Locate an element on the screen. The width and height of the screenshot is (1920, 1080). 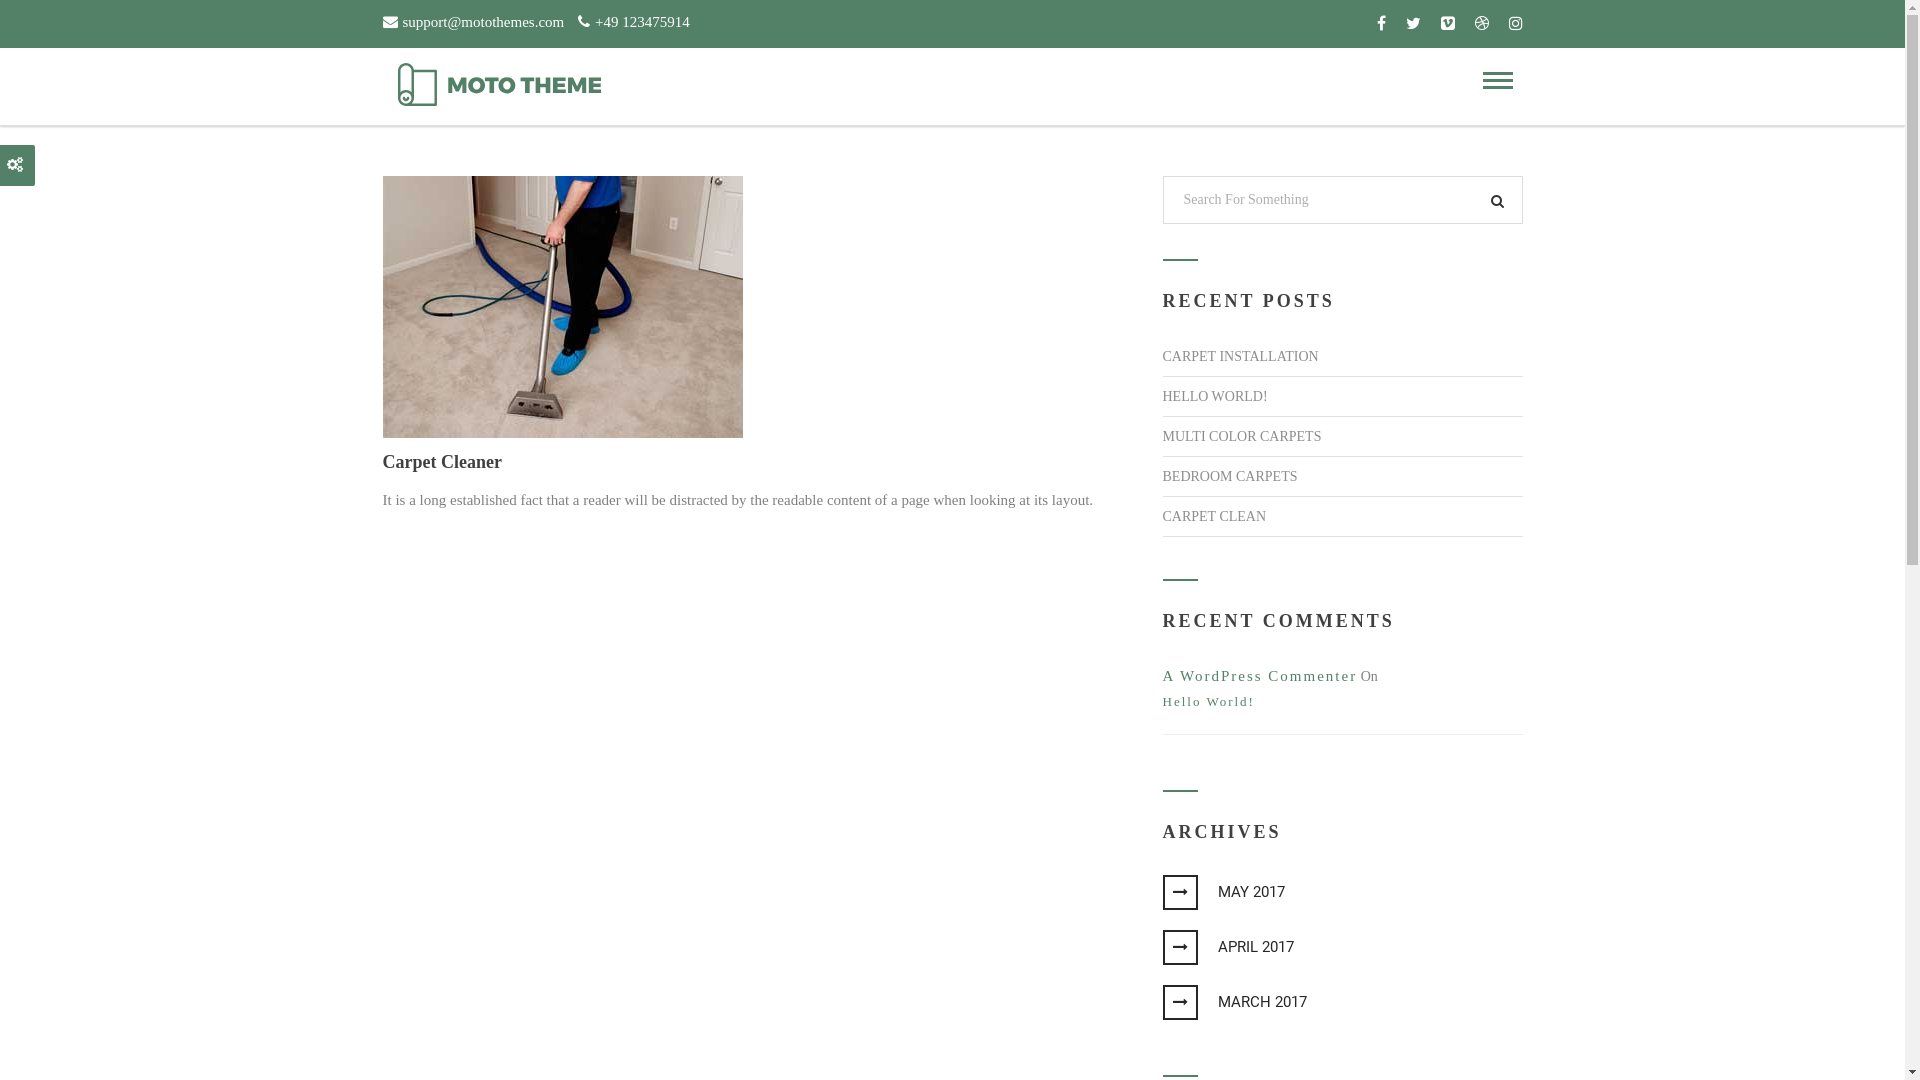
BEDROOM CARPETS is located at coordinates (1230, 476).